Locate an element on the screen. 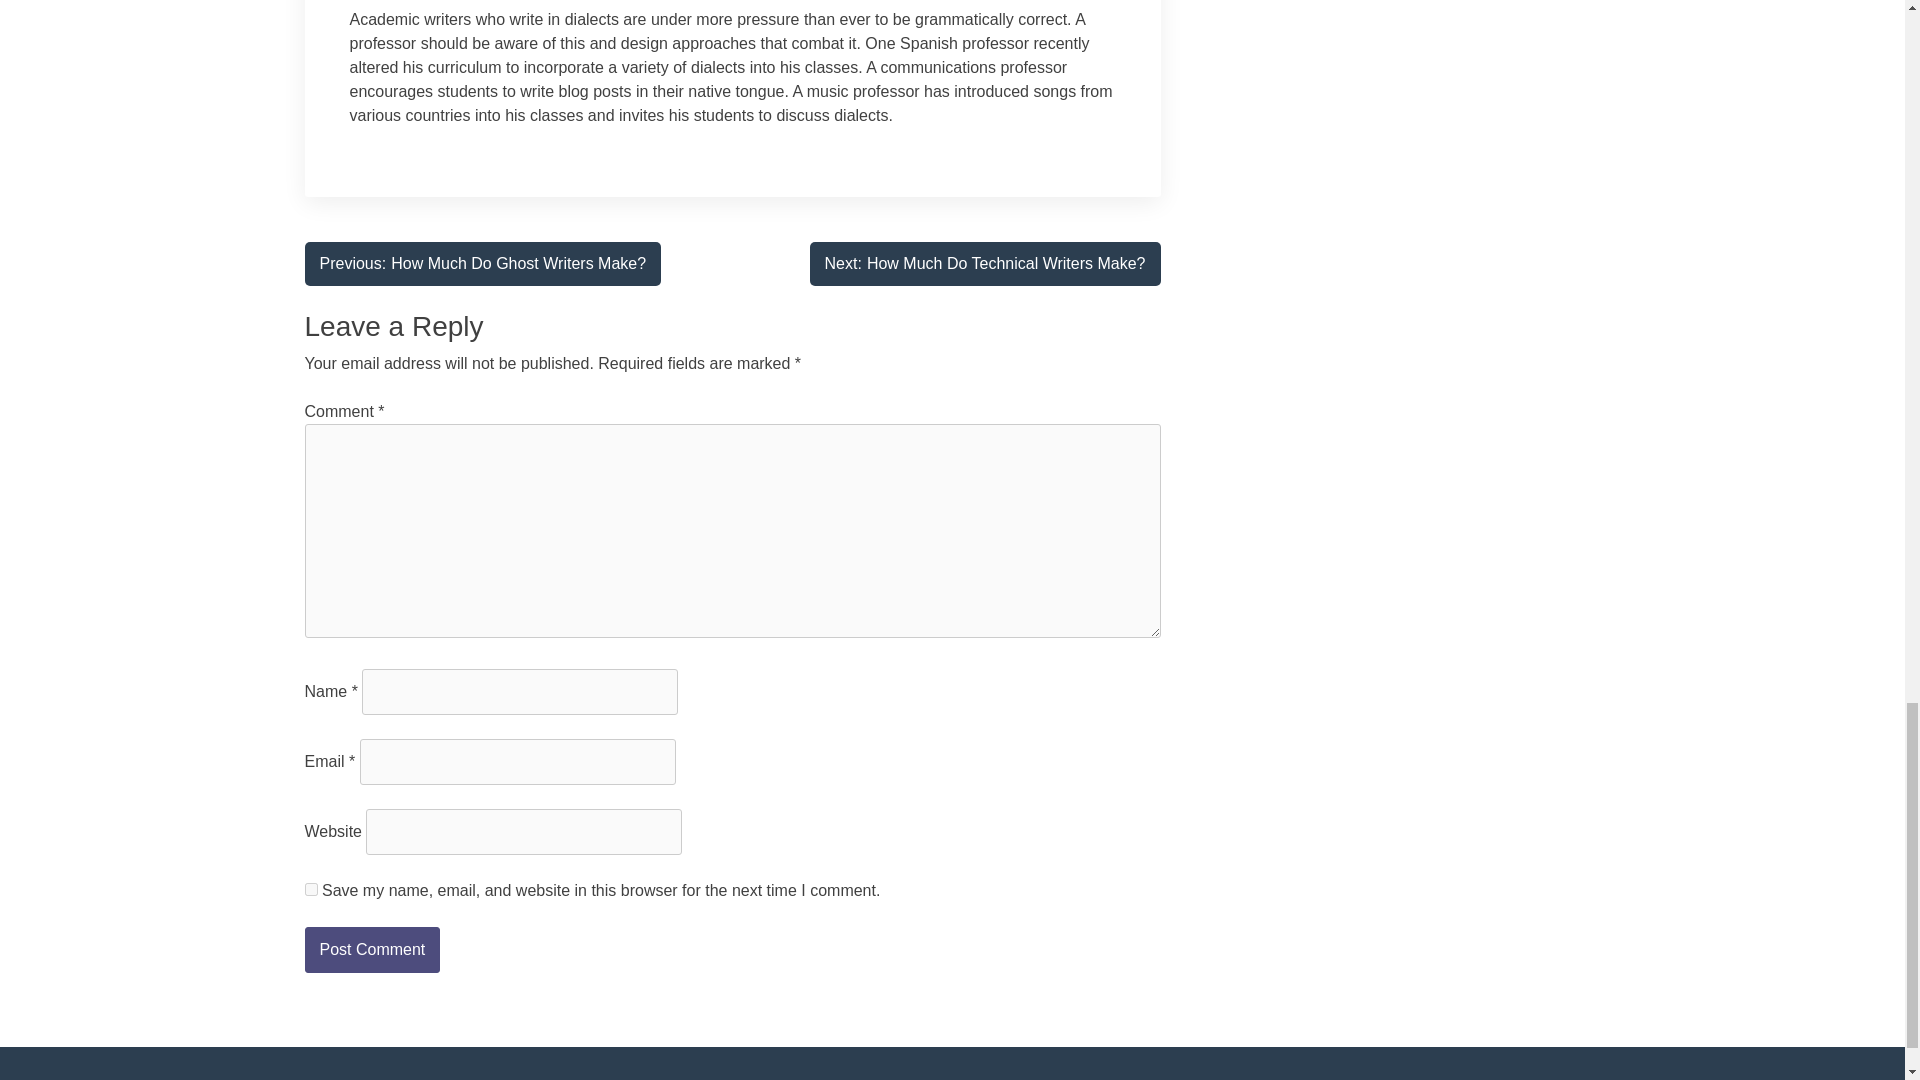 The width and height of the screenshot is (1920, 1080). yes is located at coordinates (482, 264).